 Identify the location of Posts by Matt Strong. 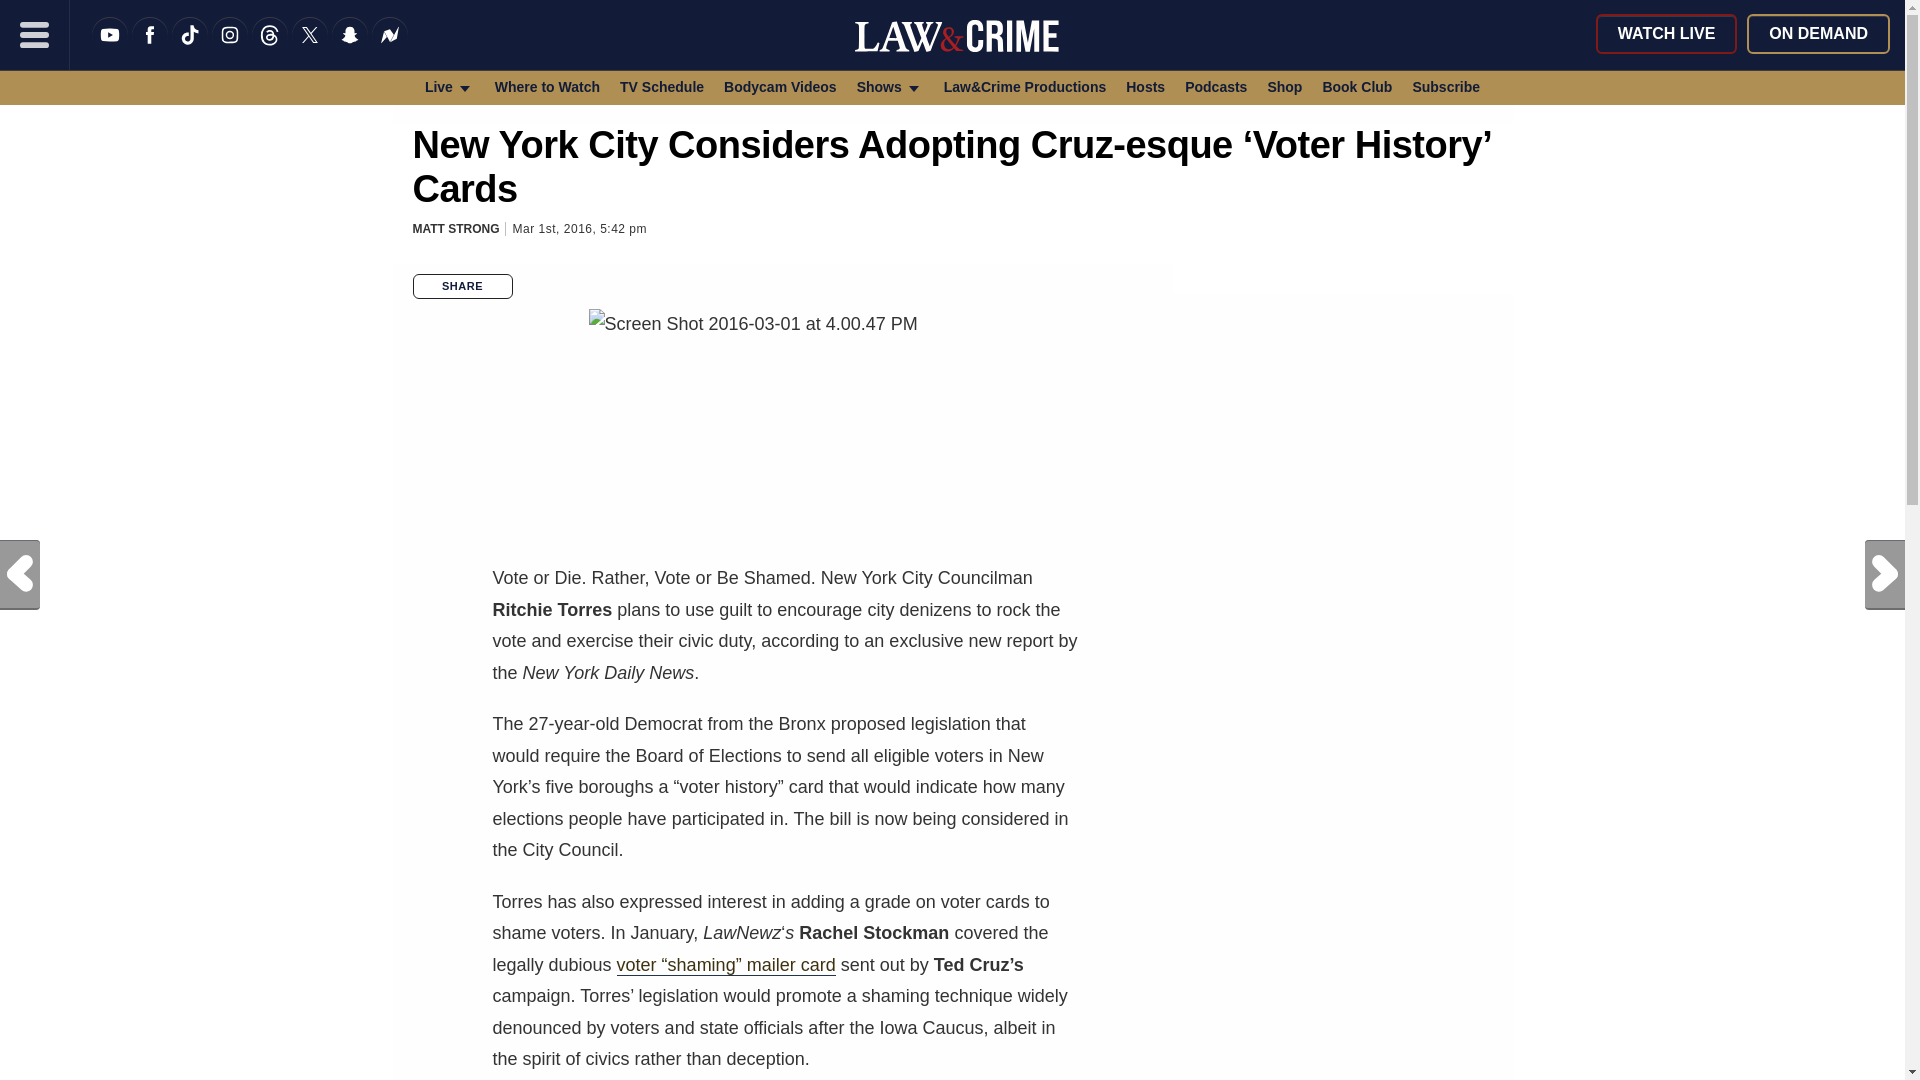
(456, 229).